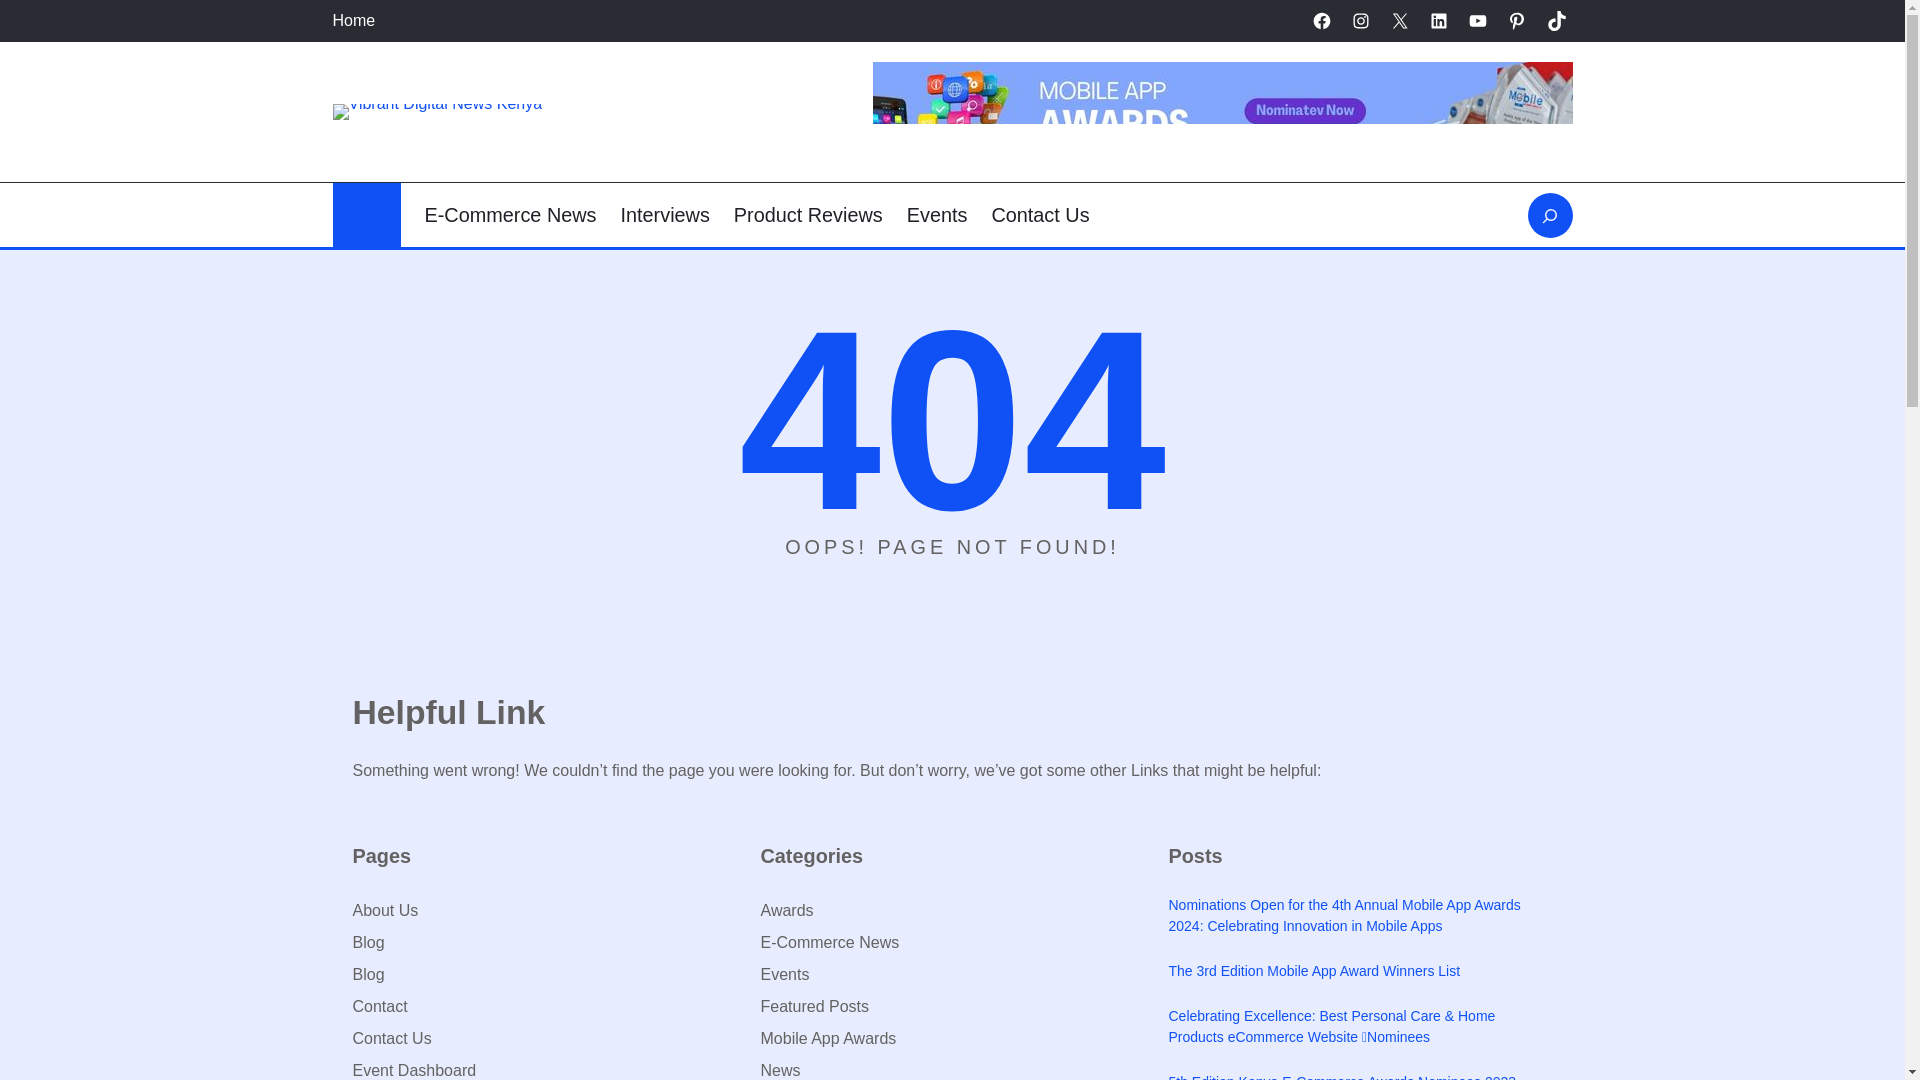 The image size is (1920, 1080). What do you see at coordinates (414, 1070) in the screenshot?
I see `Event Dashboard` at bounding box center [414, 1070].